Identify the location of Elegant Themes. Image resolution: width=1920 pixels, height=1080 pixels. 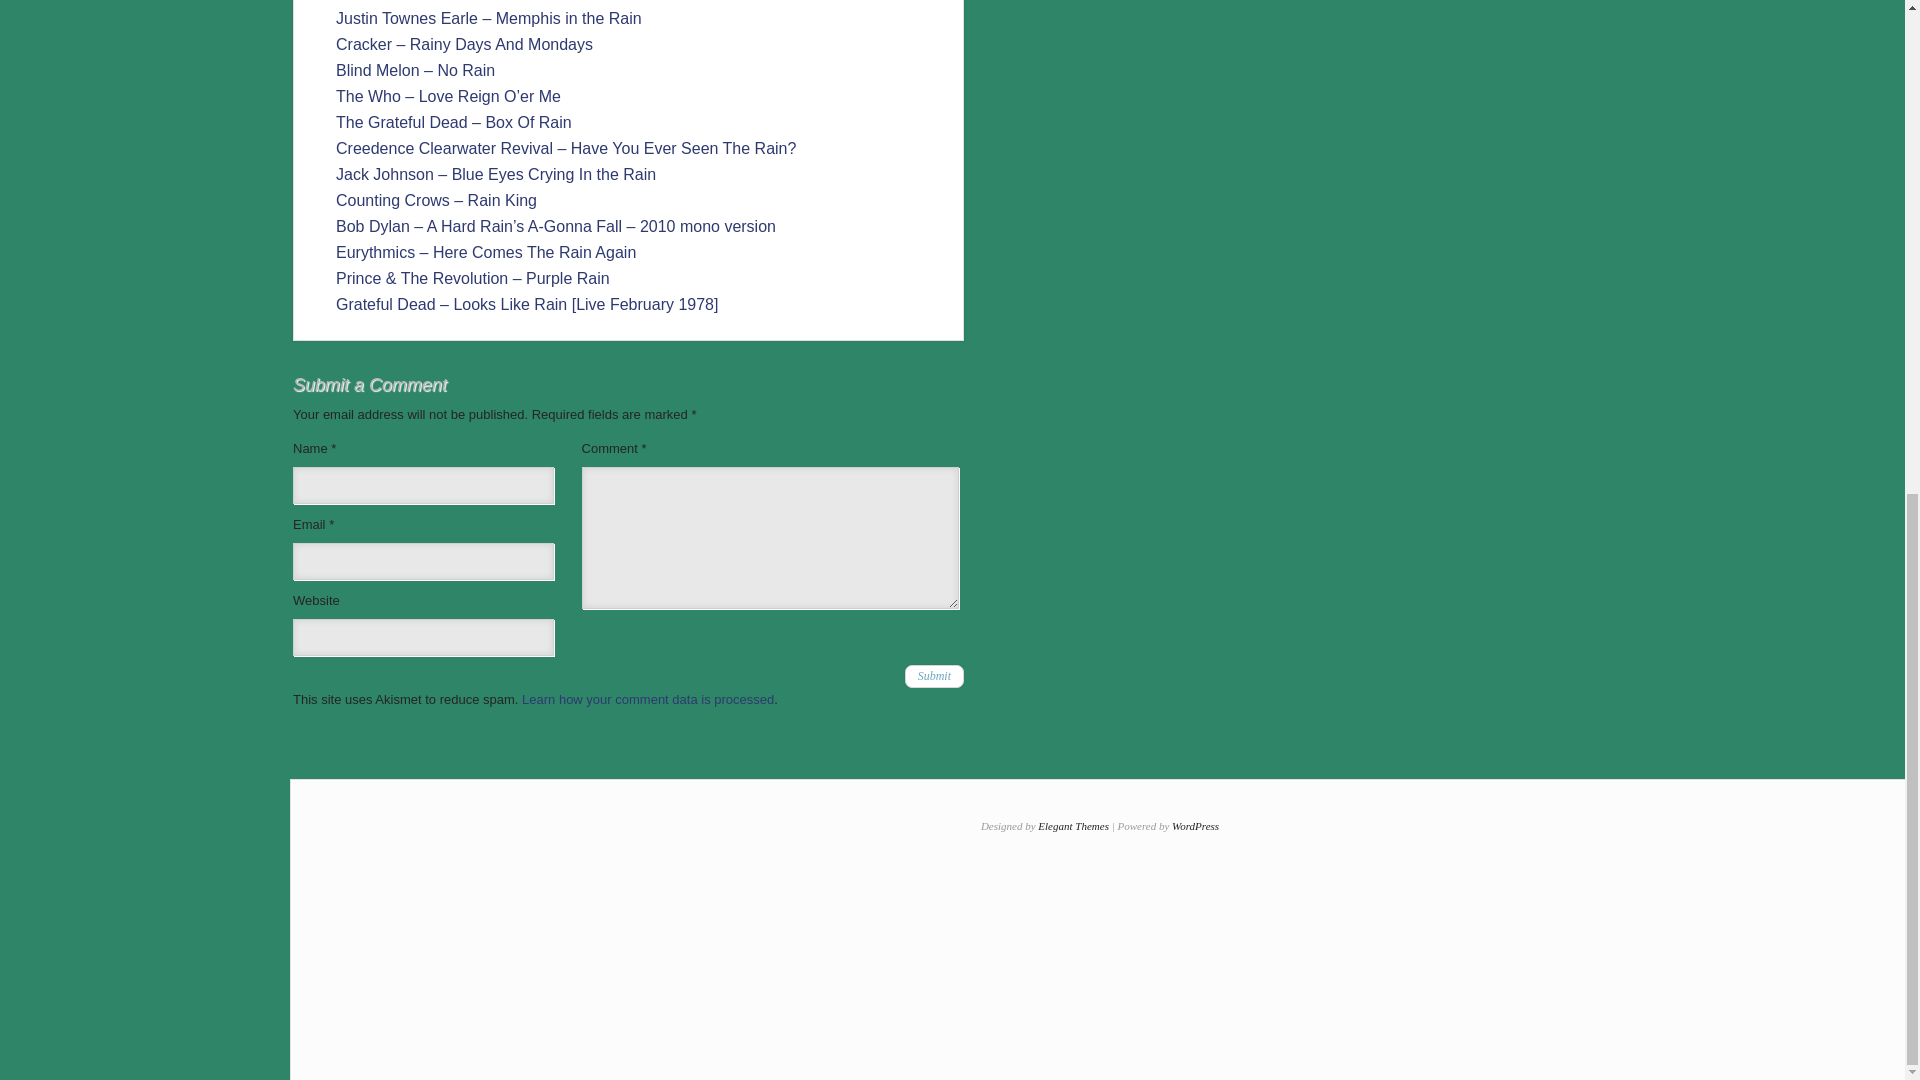
(1074, 825).